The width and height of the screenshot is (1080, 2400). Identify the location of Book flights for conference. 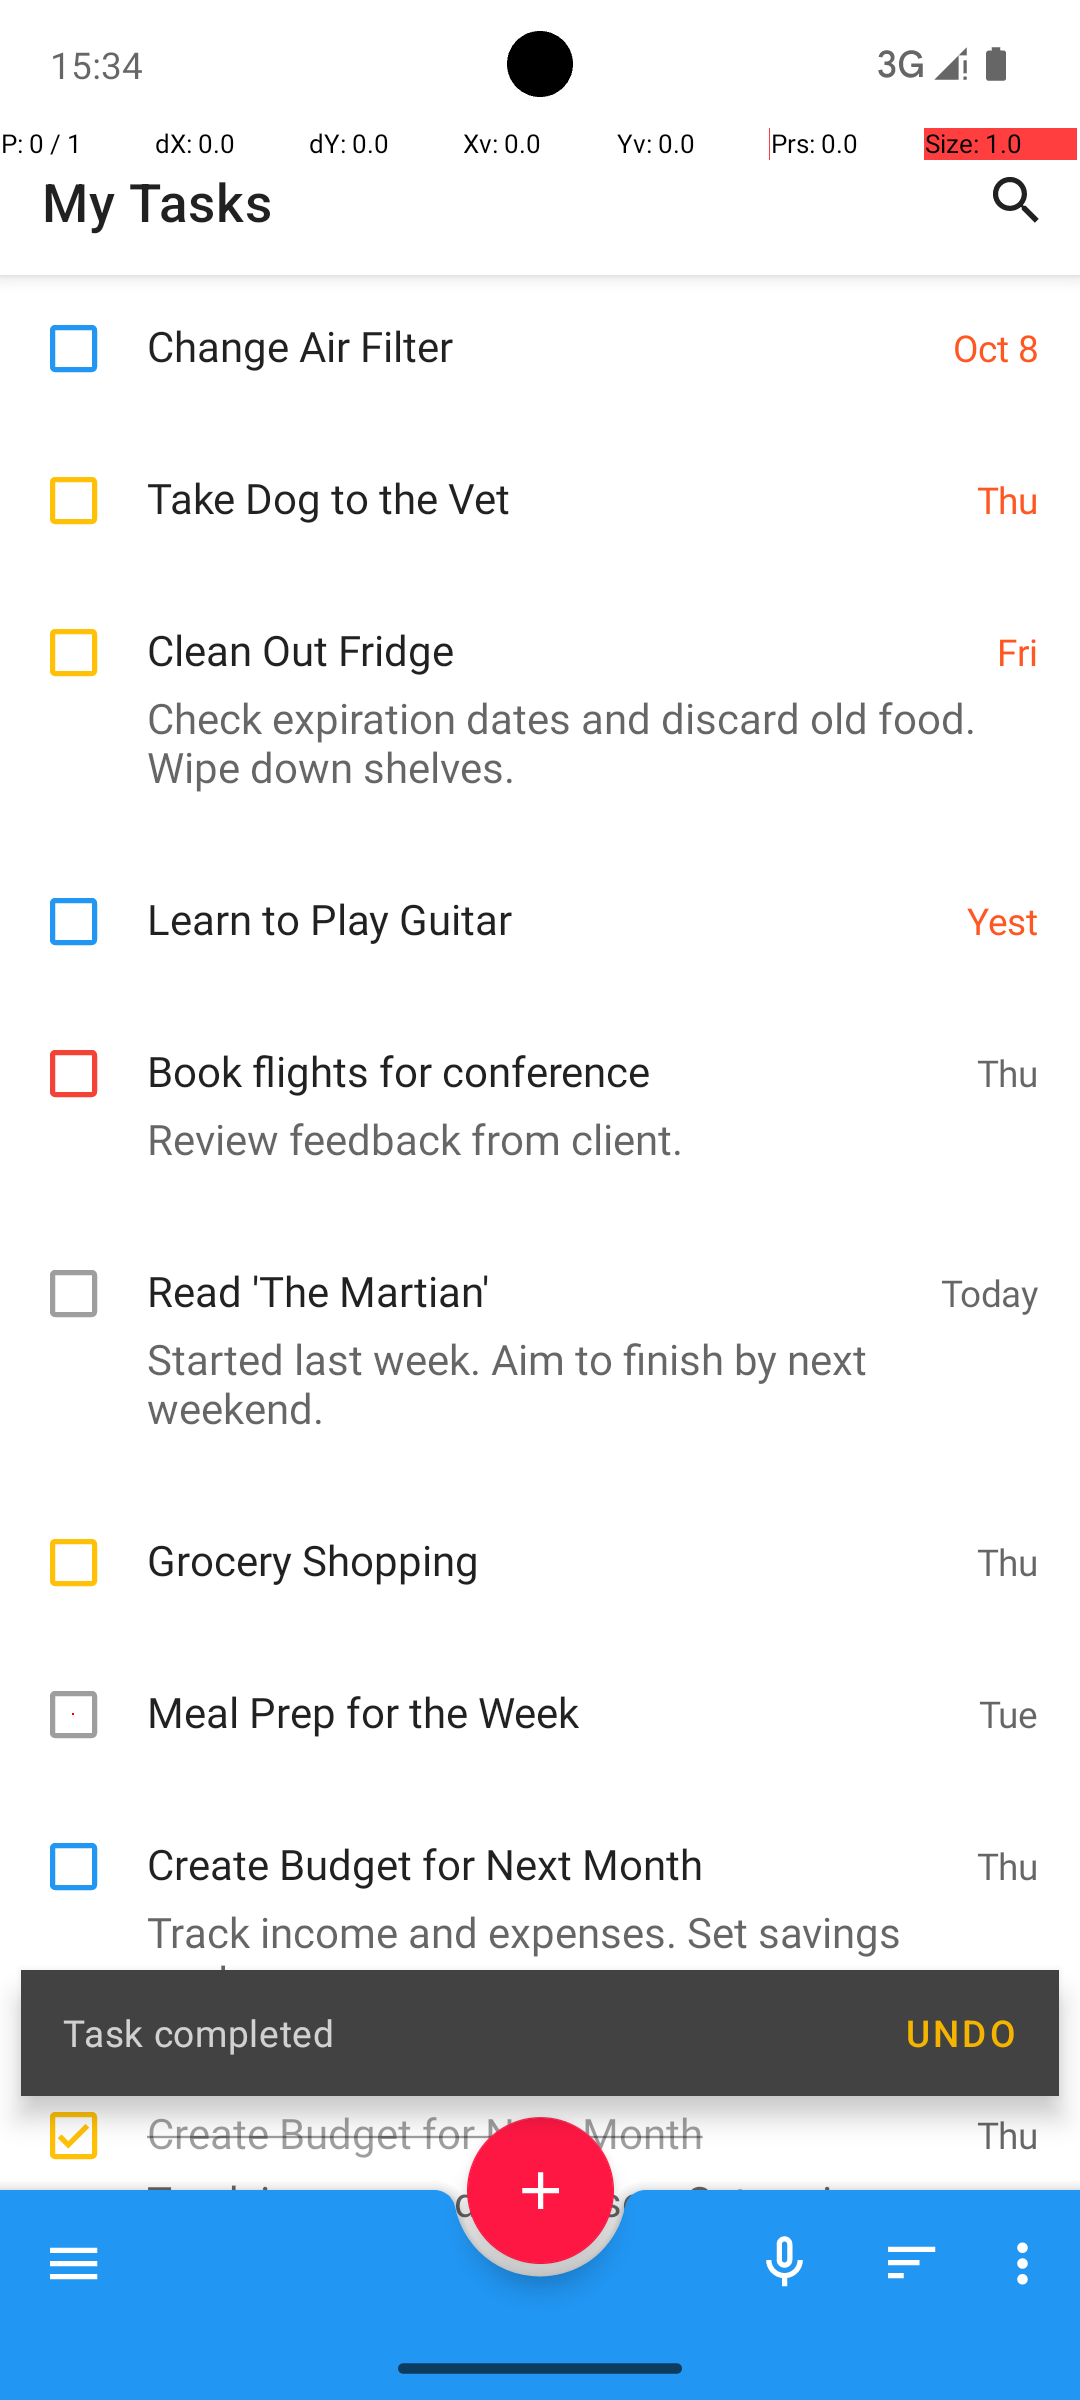
(552, 1050).